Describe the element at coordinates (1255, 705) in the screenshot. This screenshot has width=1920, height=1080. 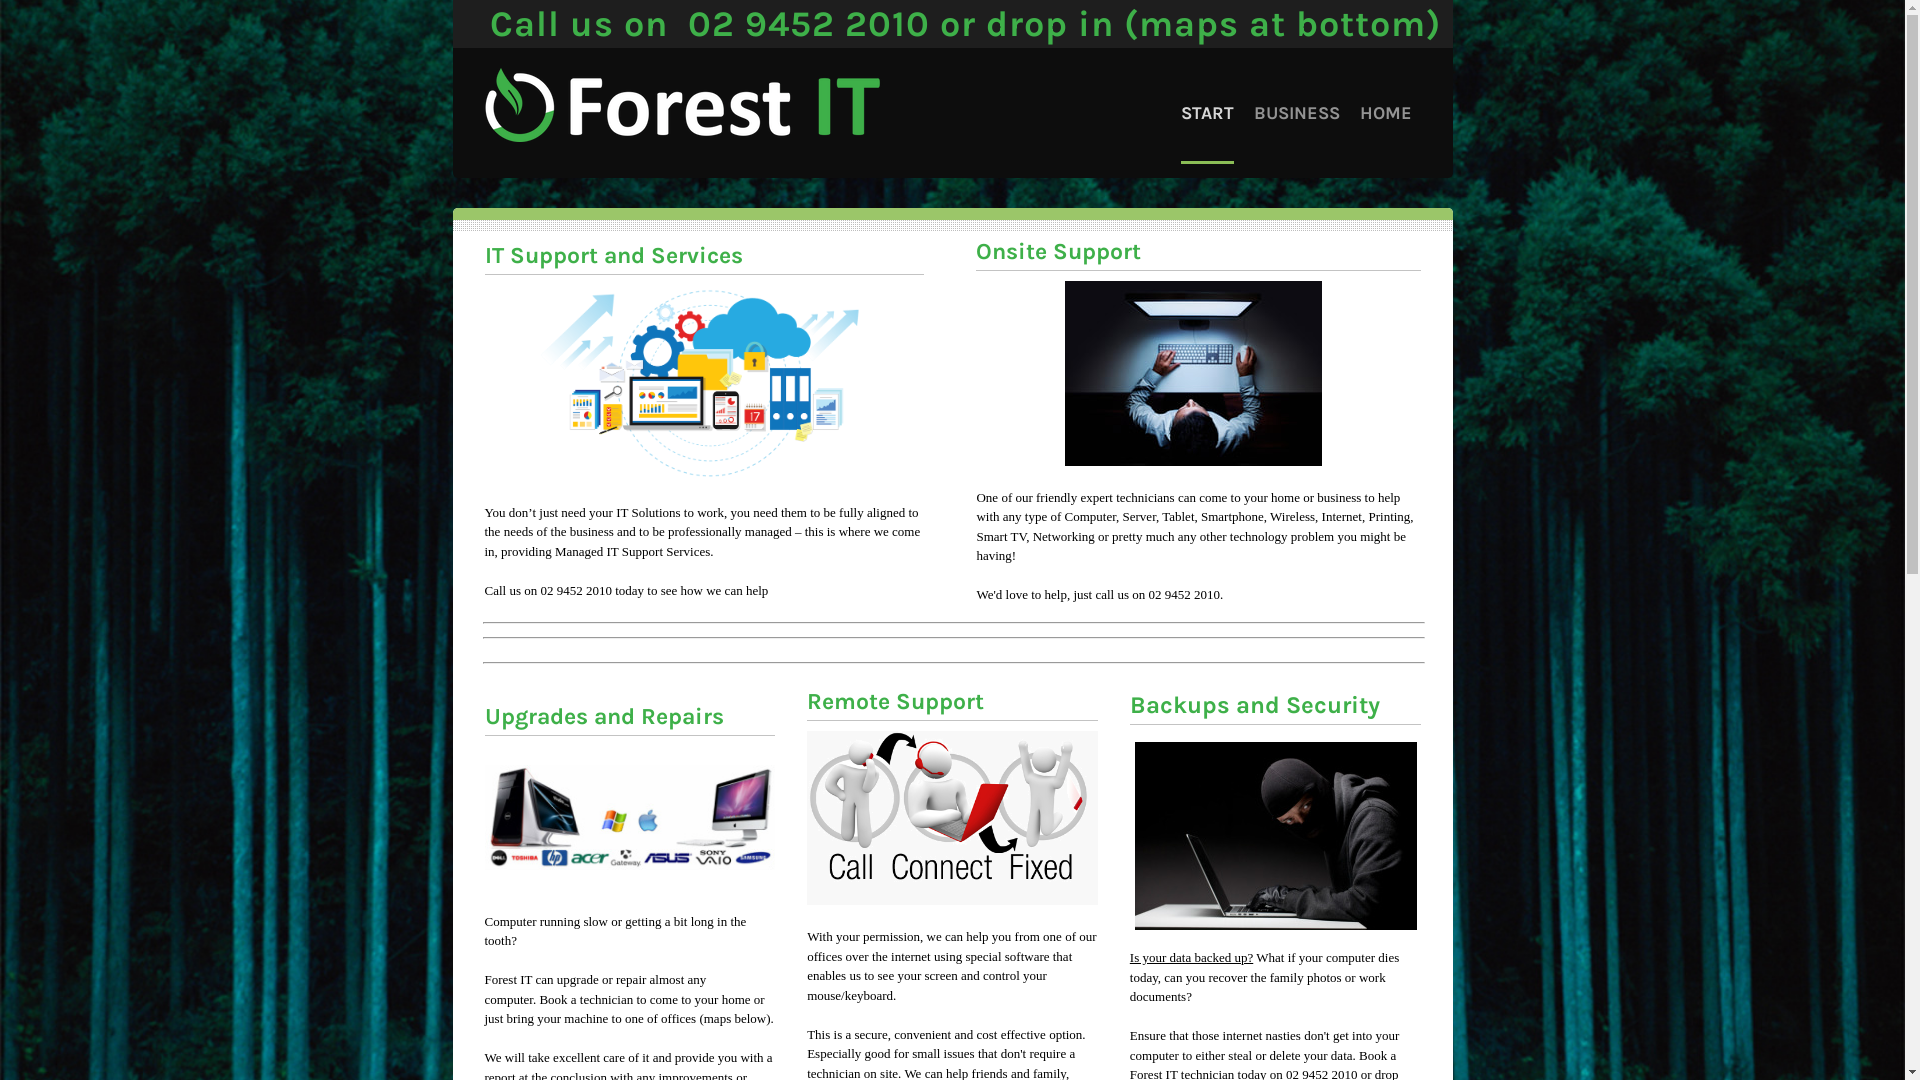
I see `Backups and Security` at that location.